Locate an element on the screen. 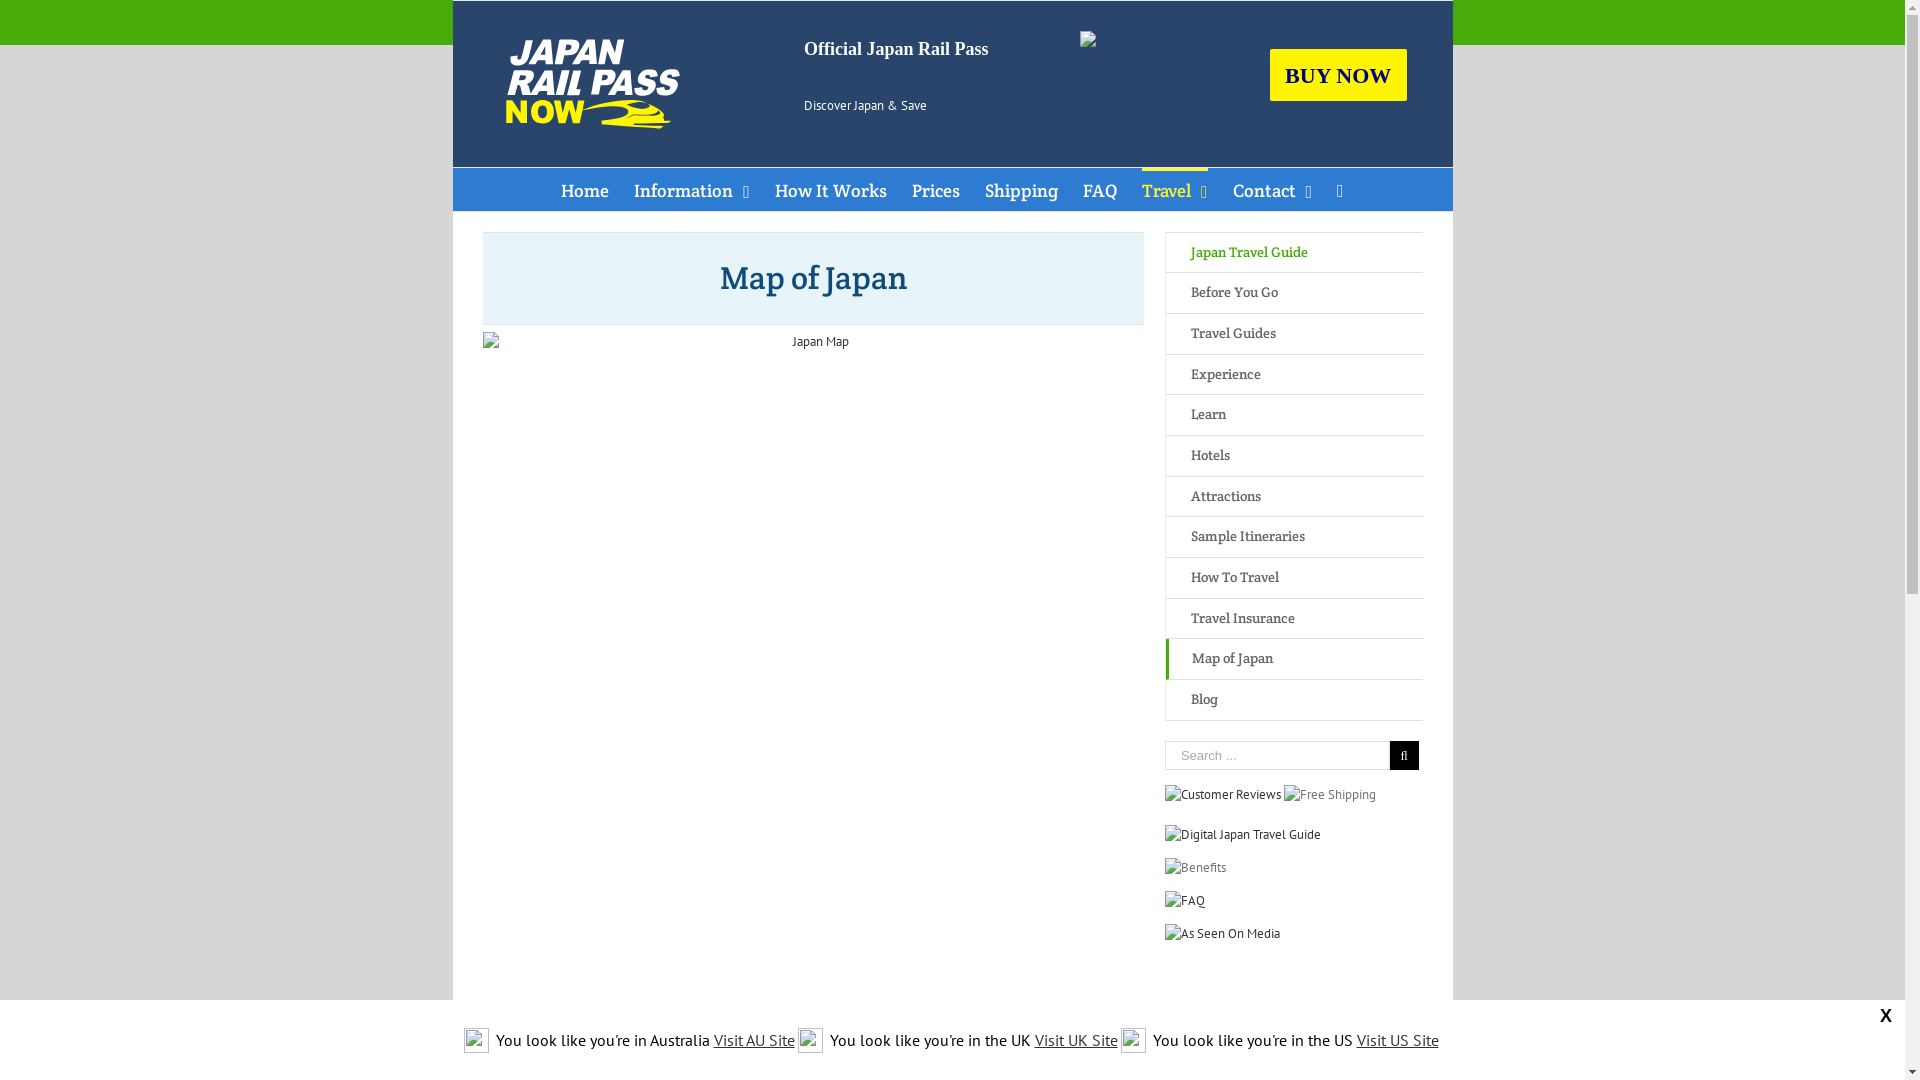  Map of Japan is located at coordinates (1294, 660).